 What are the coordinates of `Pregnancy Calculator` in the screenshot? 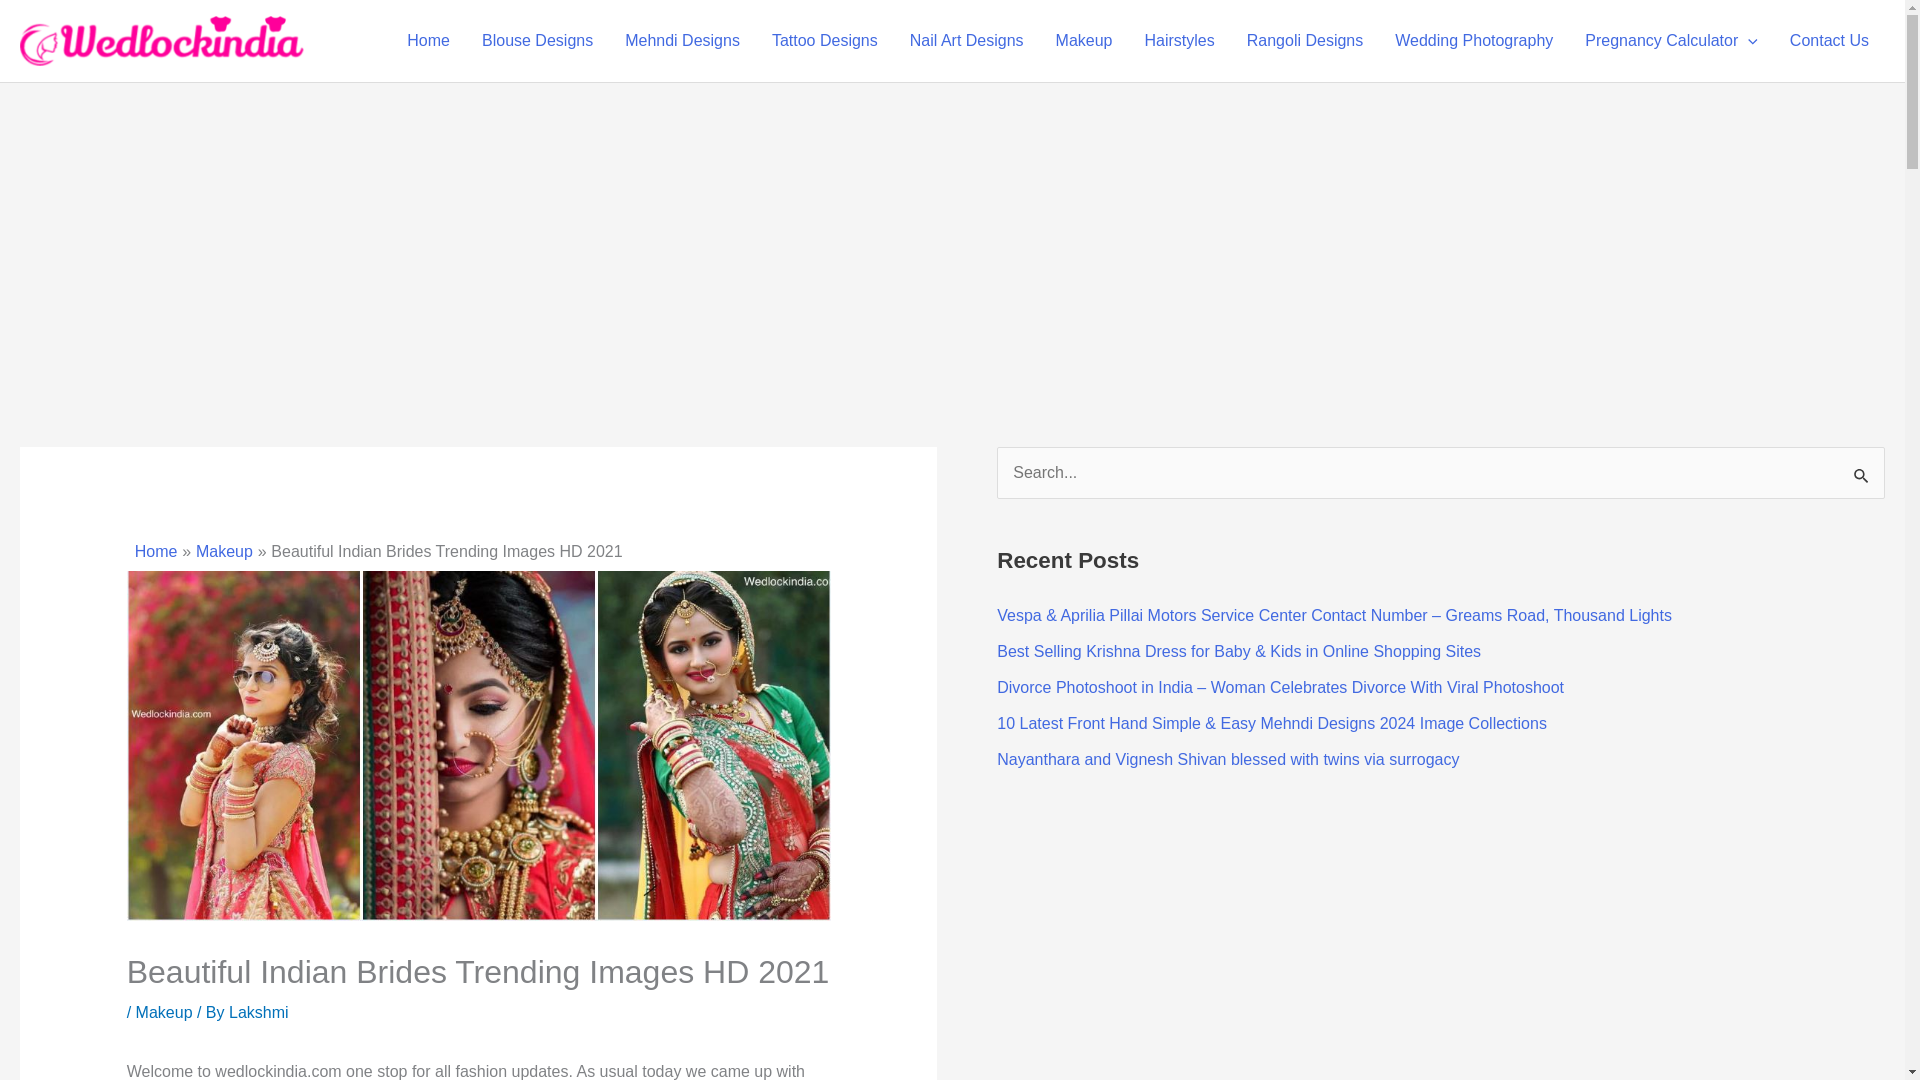 It's located at (1671, 40).